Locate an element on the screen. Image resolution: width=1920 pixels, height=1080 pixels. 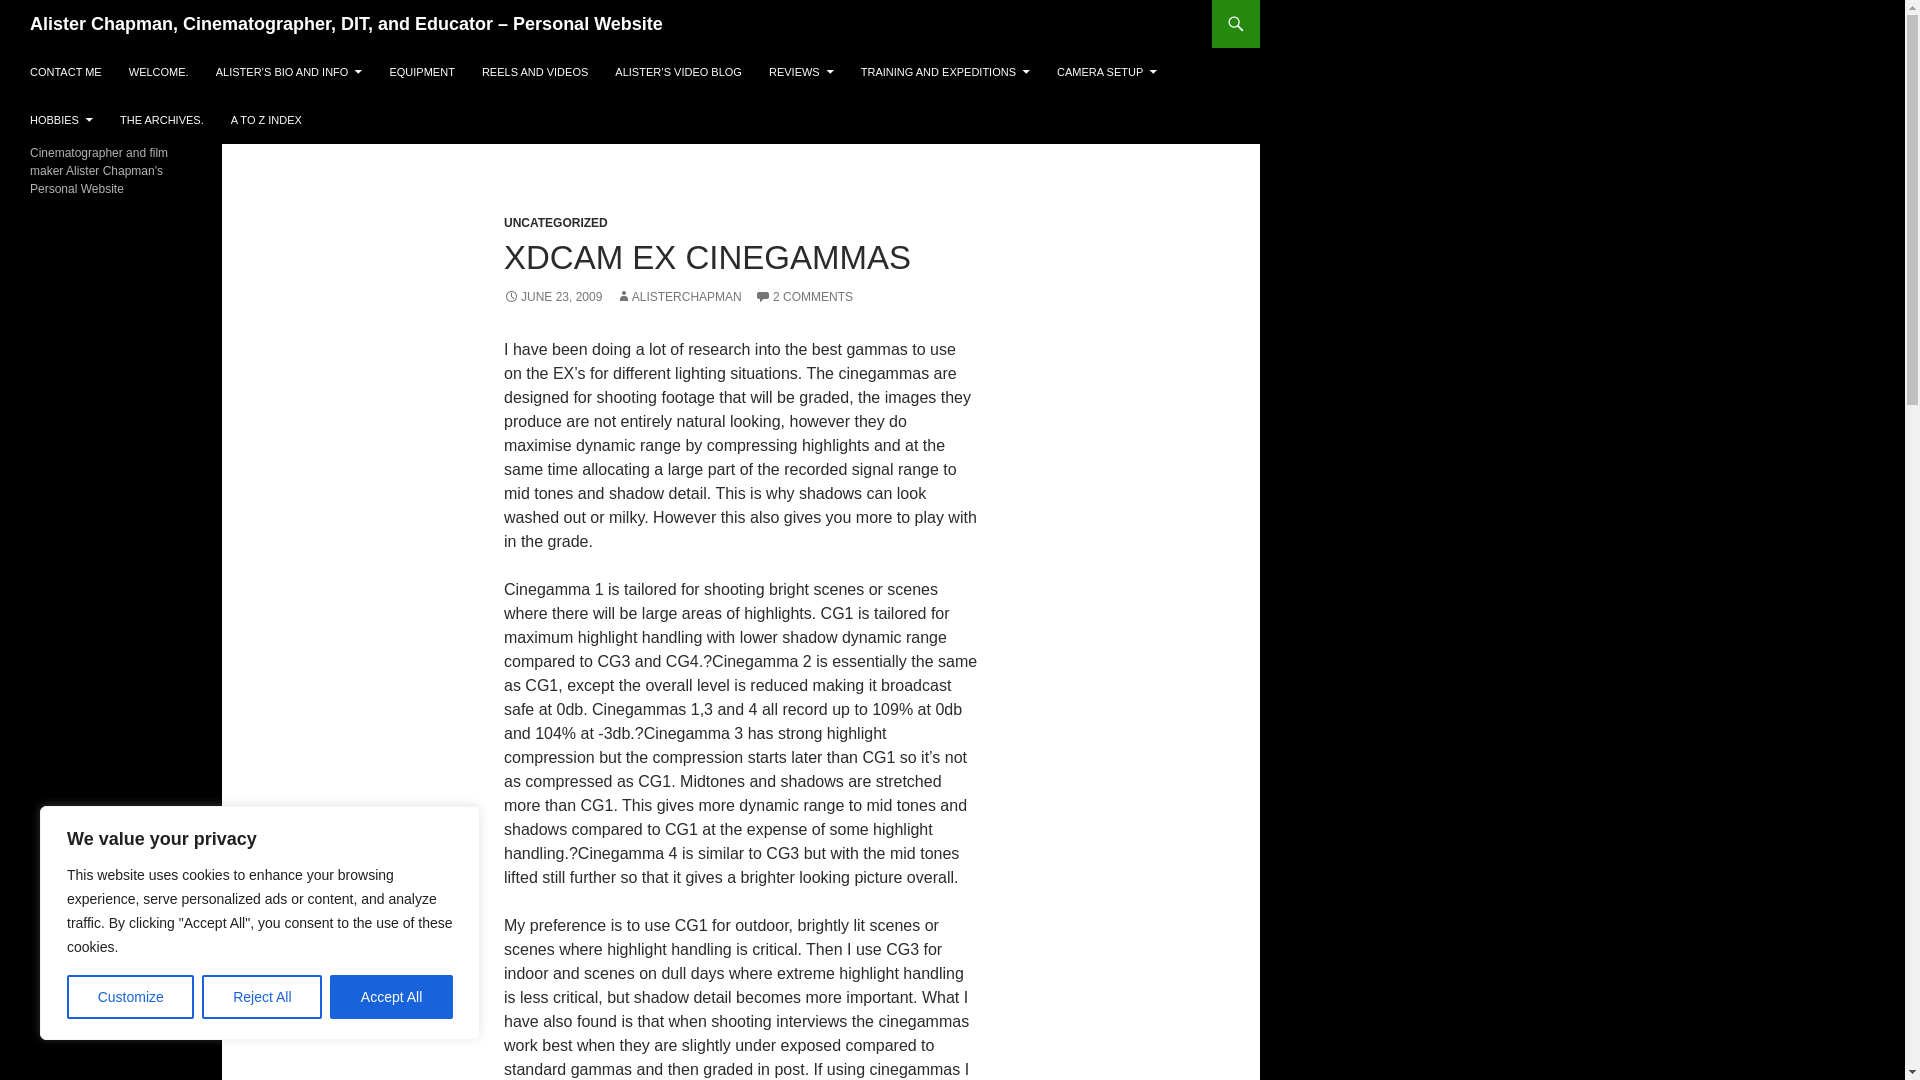
Accept All is located at coordinates (392, 997).